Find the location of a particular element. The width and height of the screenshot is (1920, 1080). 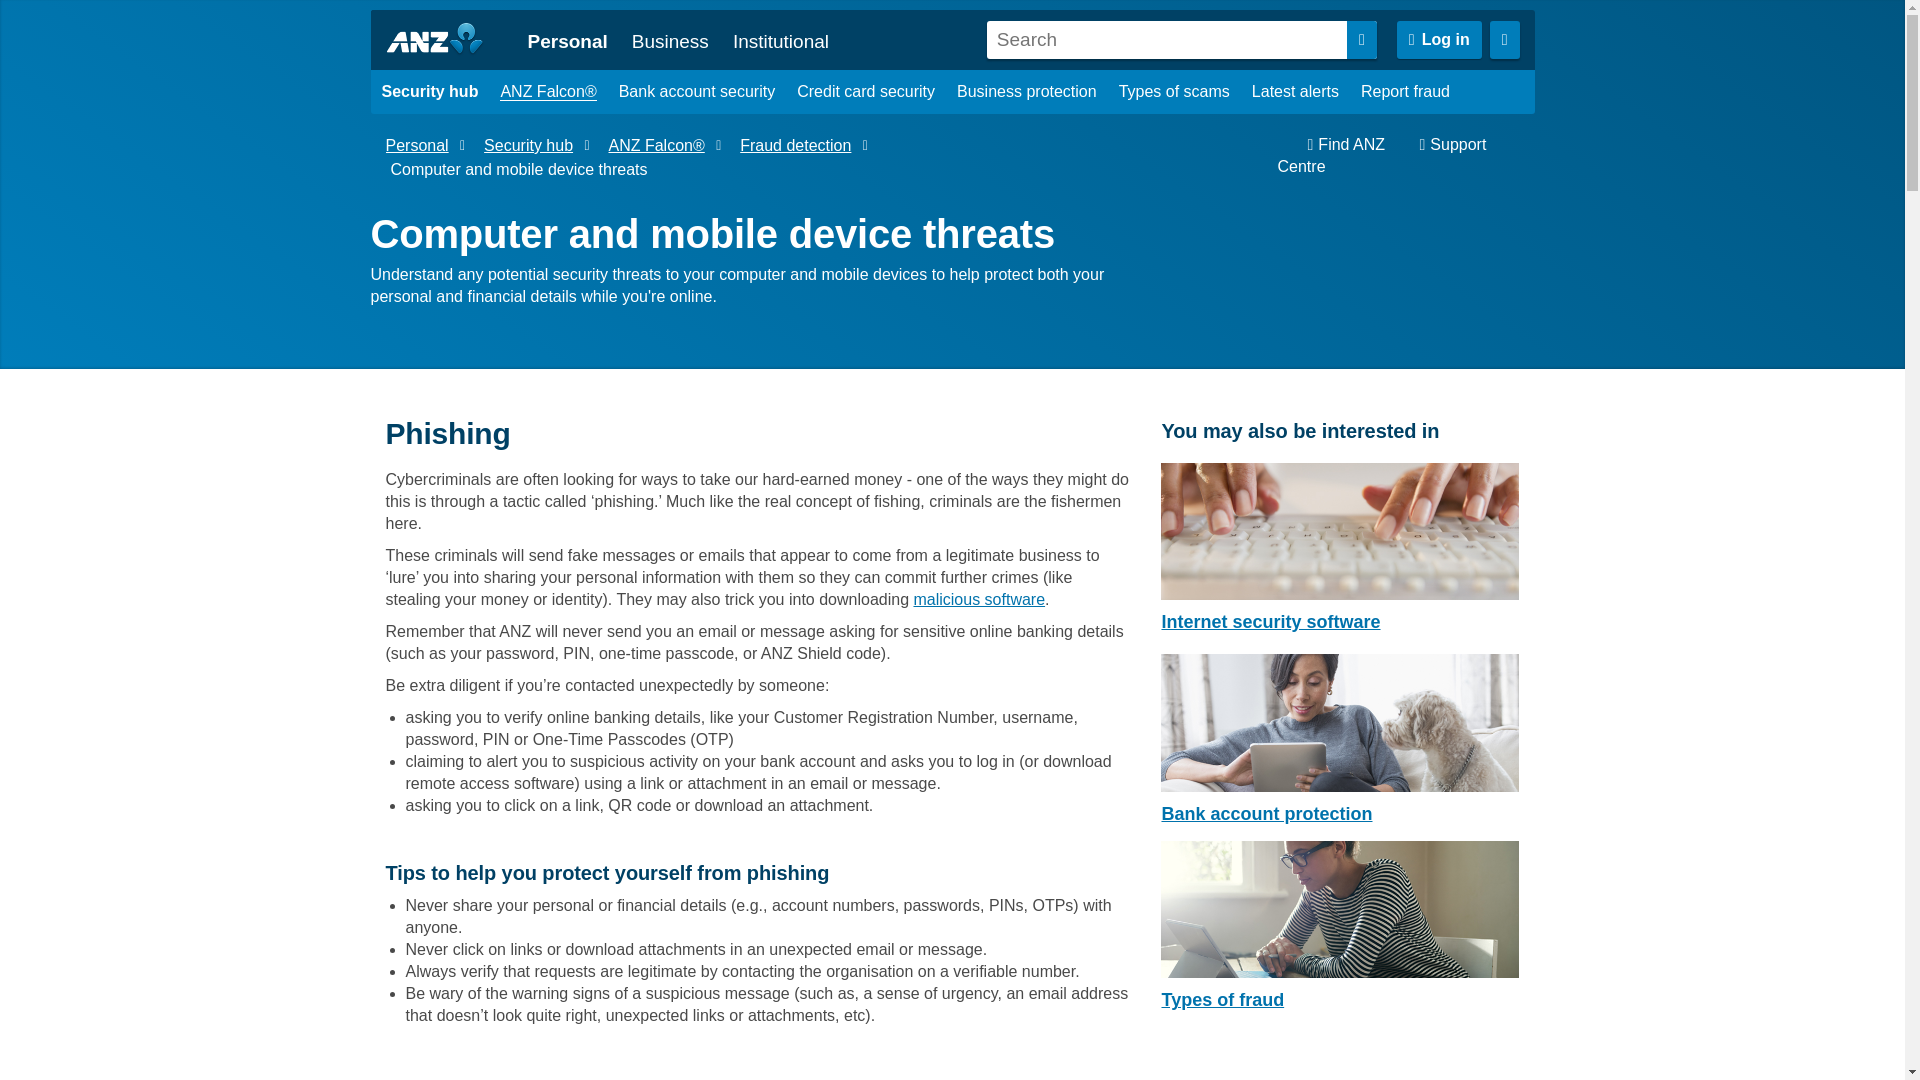

Institutional is located at coordinates (781, 41).